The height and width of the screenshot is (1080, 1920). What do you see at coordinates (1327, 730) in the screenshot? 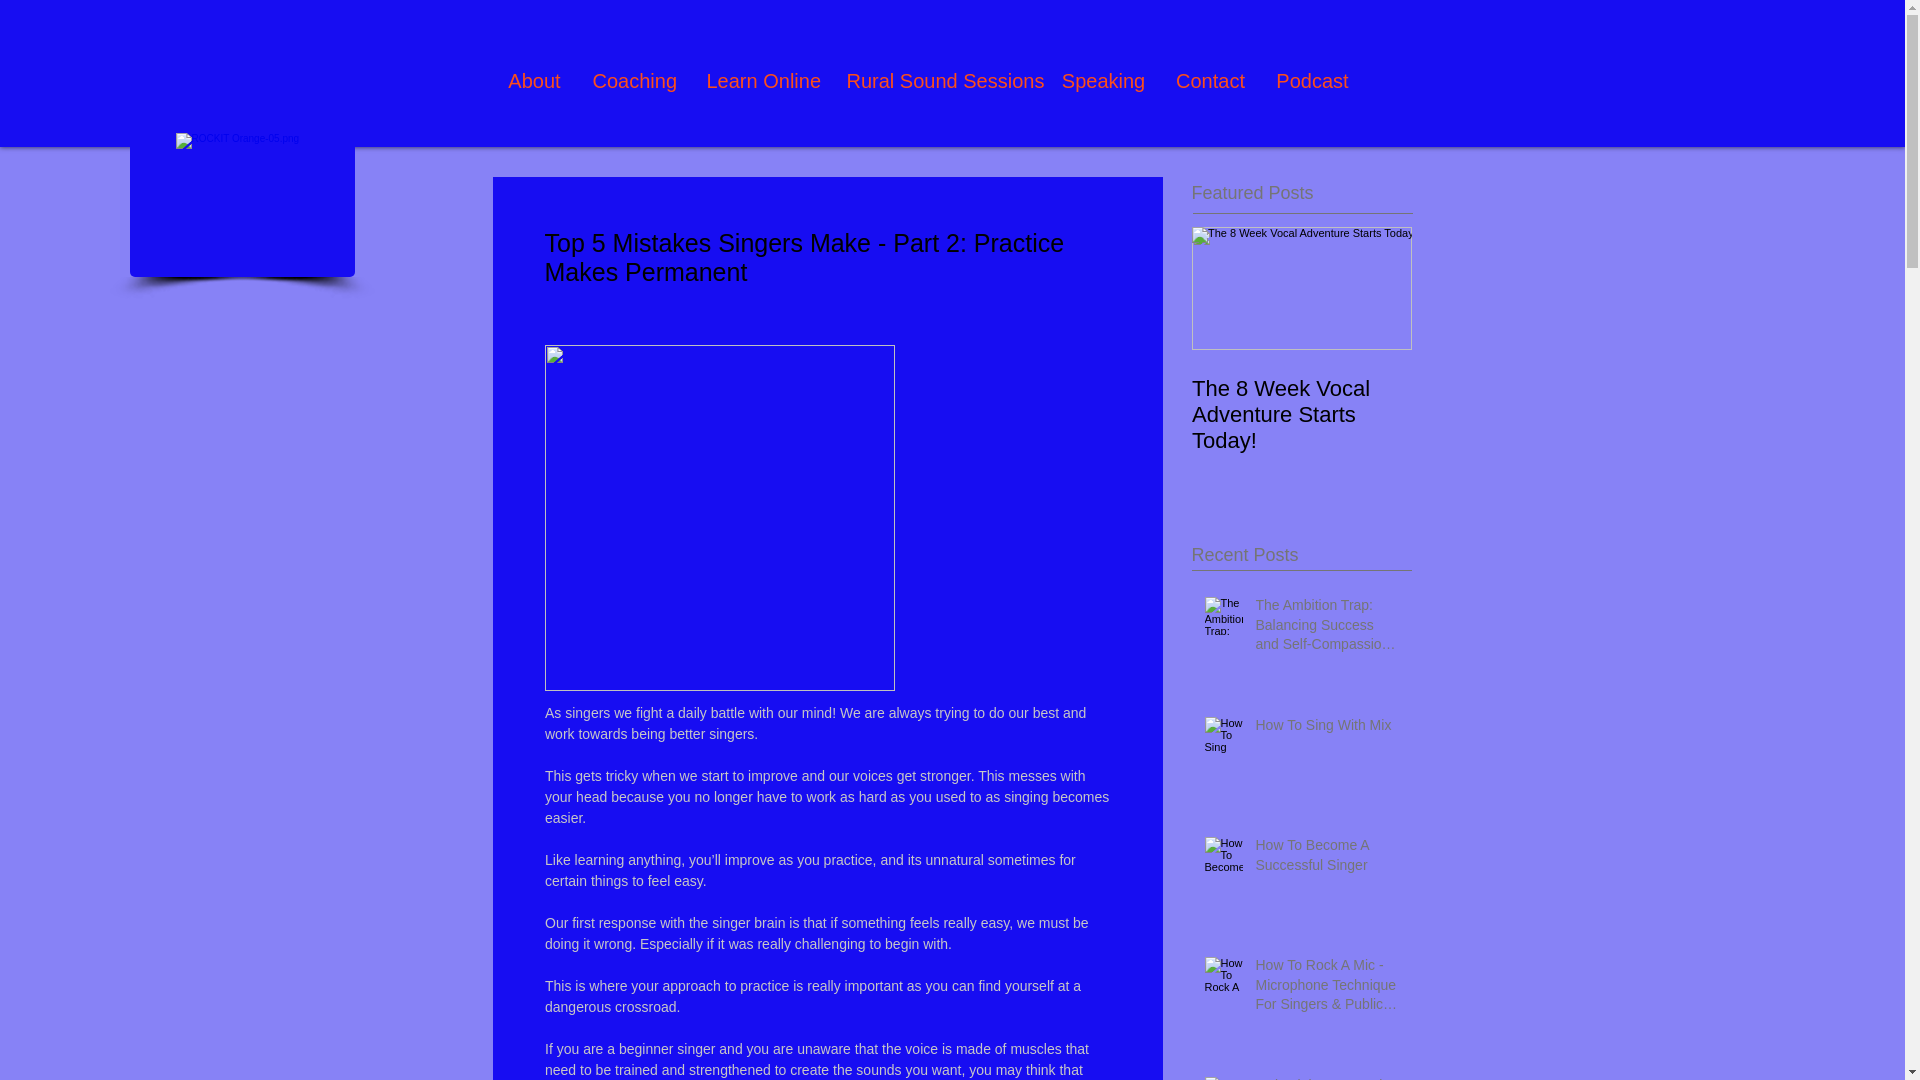
I see `How To Sing With Mix` at bounding box center [1327, 730].